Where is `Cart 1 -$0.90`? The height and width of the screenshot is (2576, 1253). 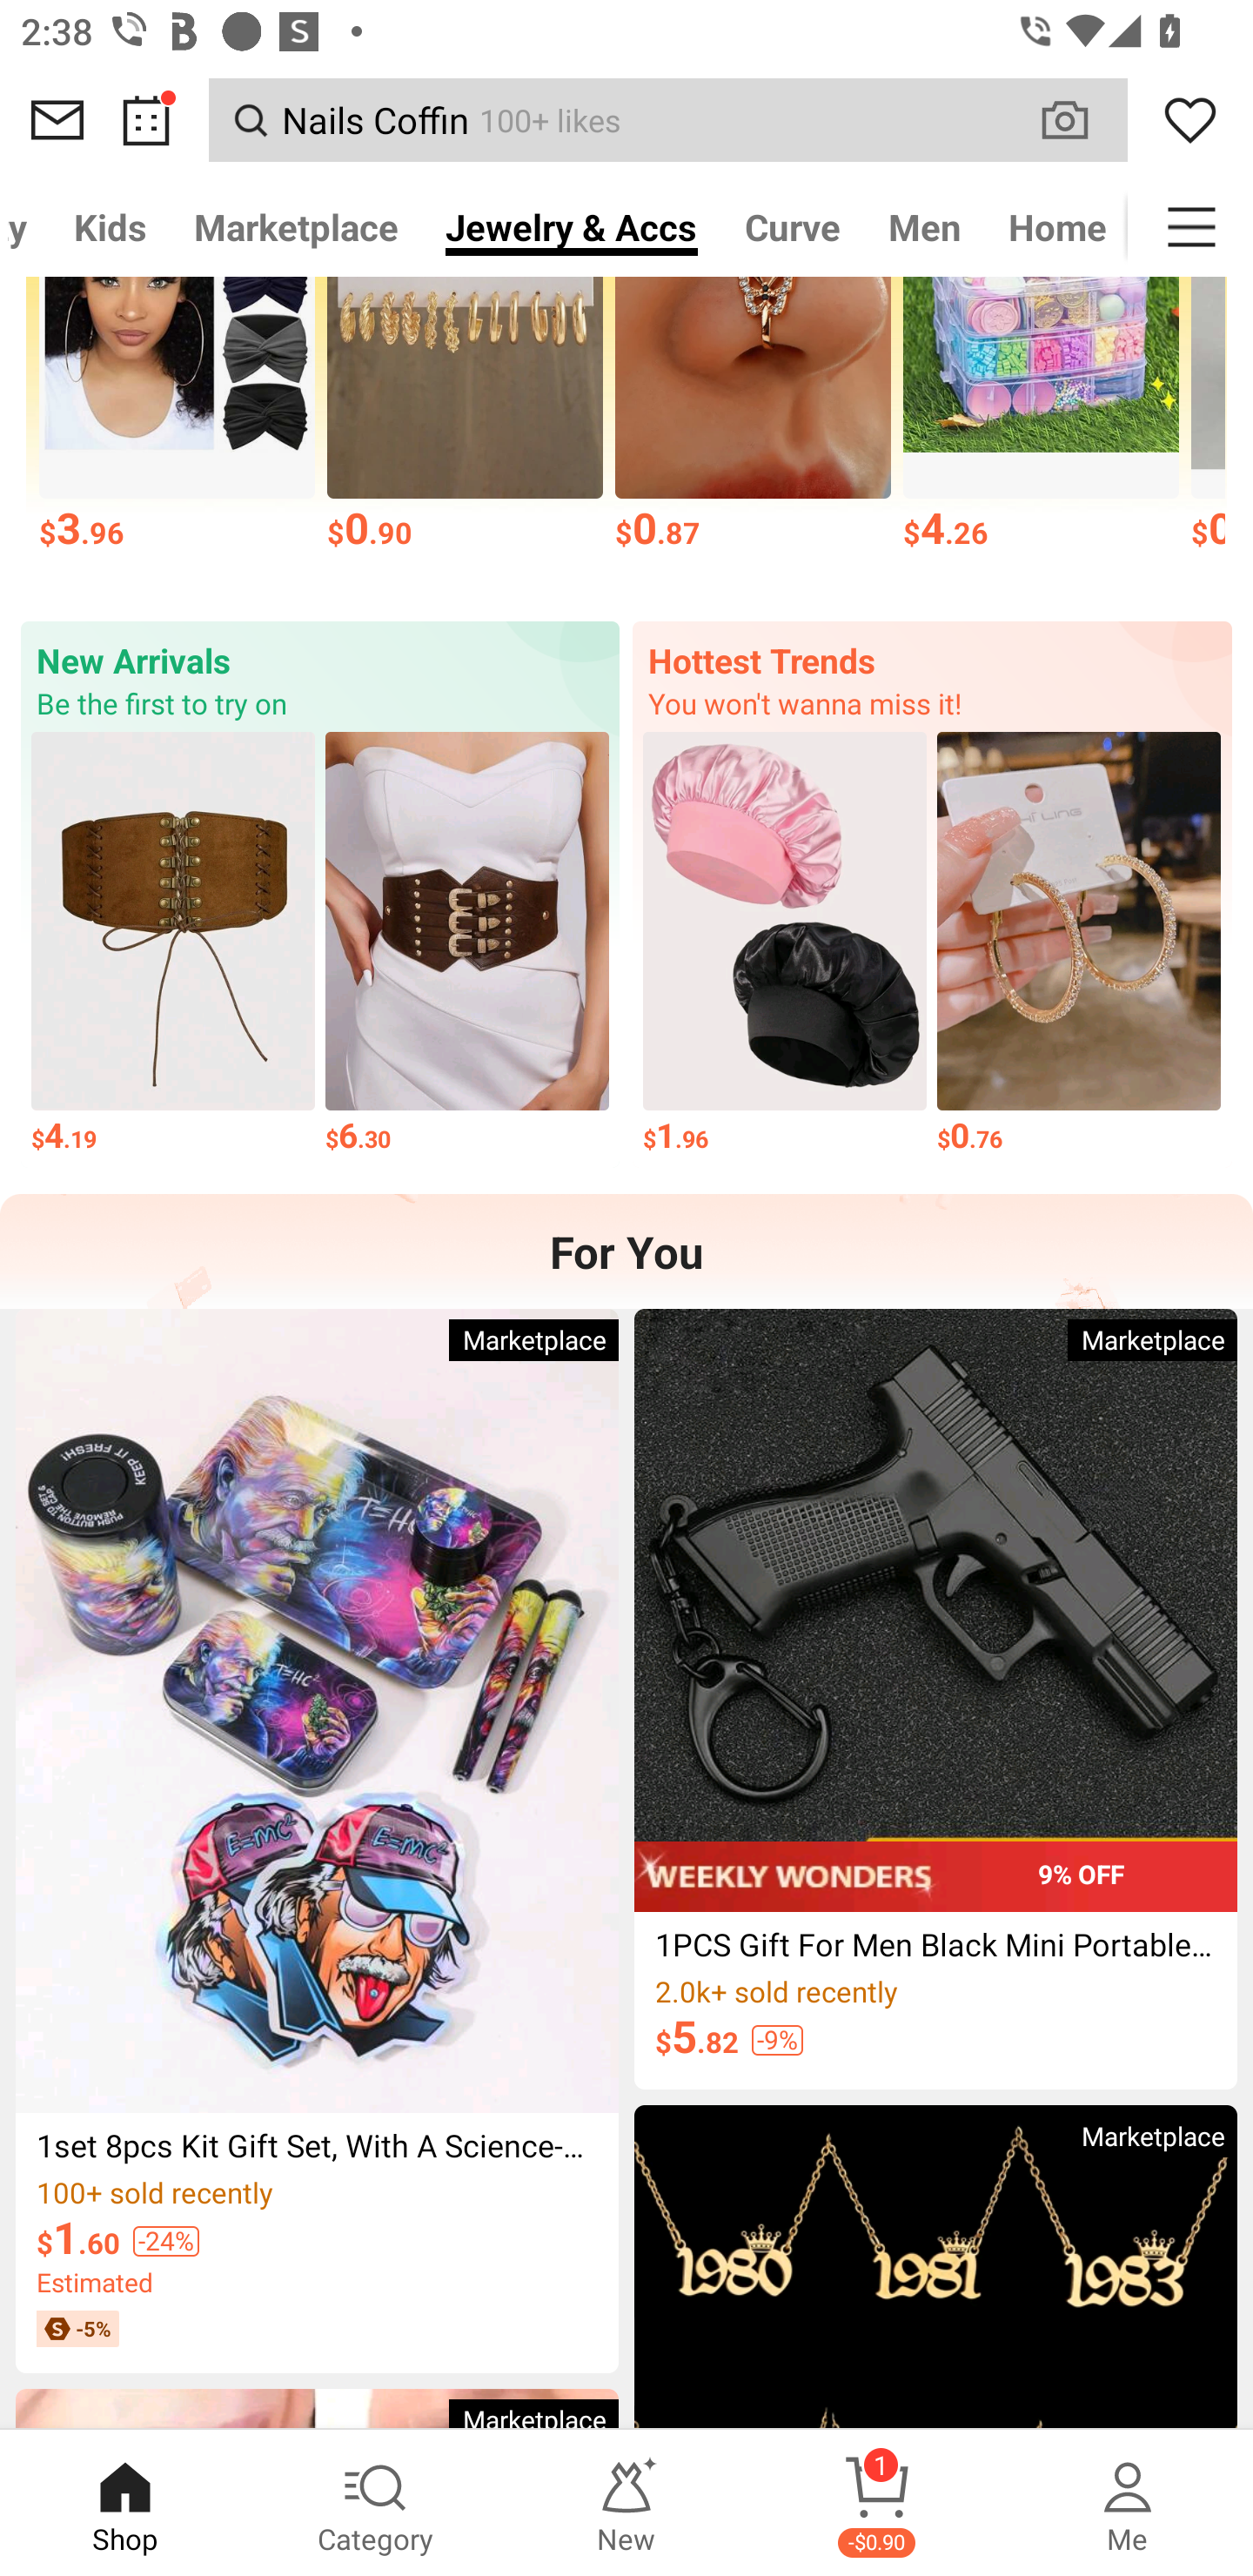 Cart 1 -$0.90 is located at coordinates (877, 2503).